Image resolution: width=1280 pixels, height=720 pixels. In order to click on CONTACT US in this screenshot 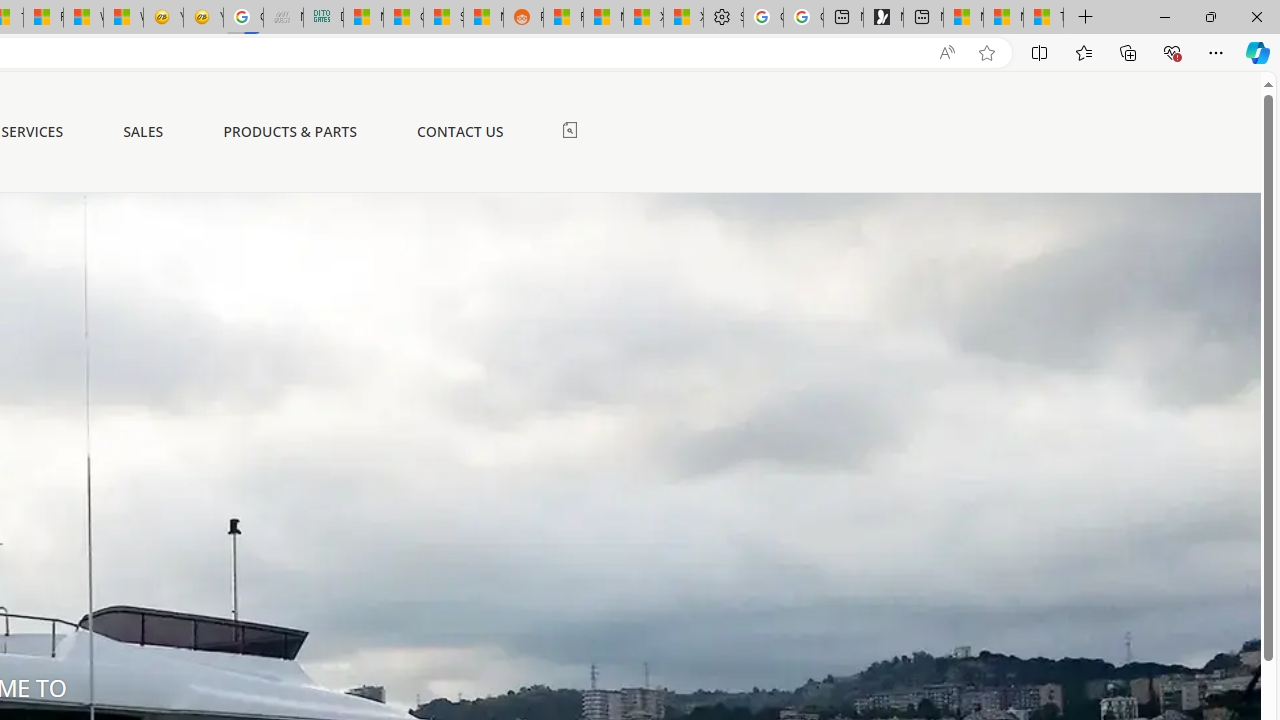, I will do `click(460, 132)`.